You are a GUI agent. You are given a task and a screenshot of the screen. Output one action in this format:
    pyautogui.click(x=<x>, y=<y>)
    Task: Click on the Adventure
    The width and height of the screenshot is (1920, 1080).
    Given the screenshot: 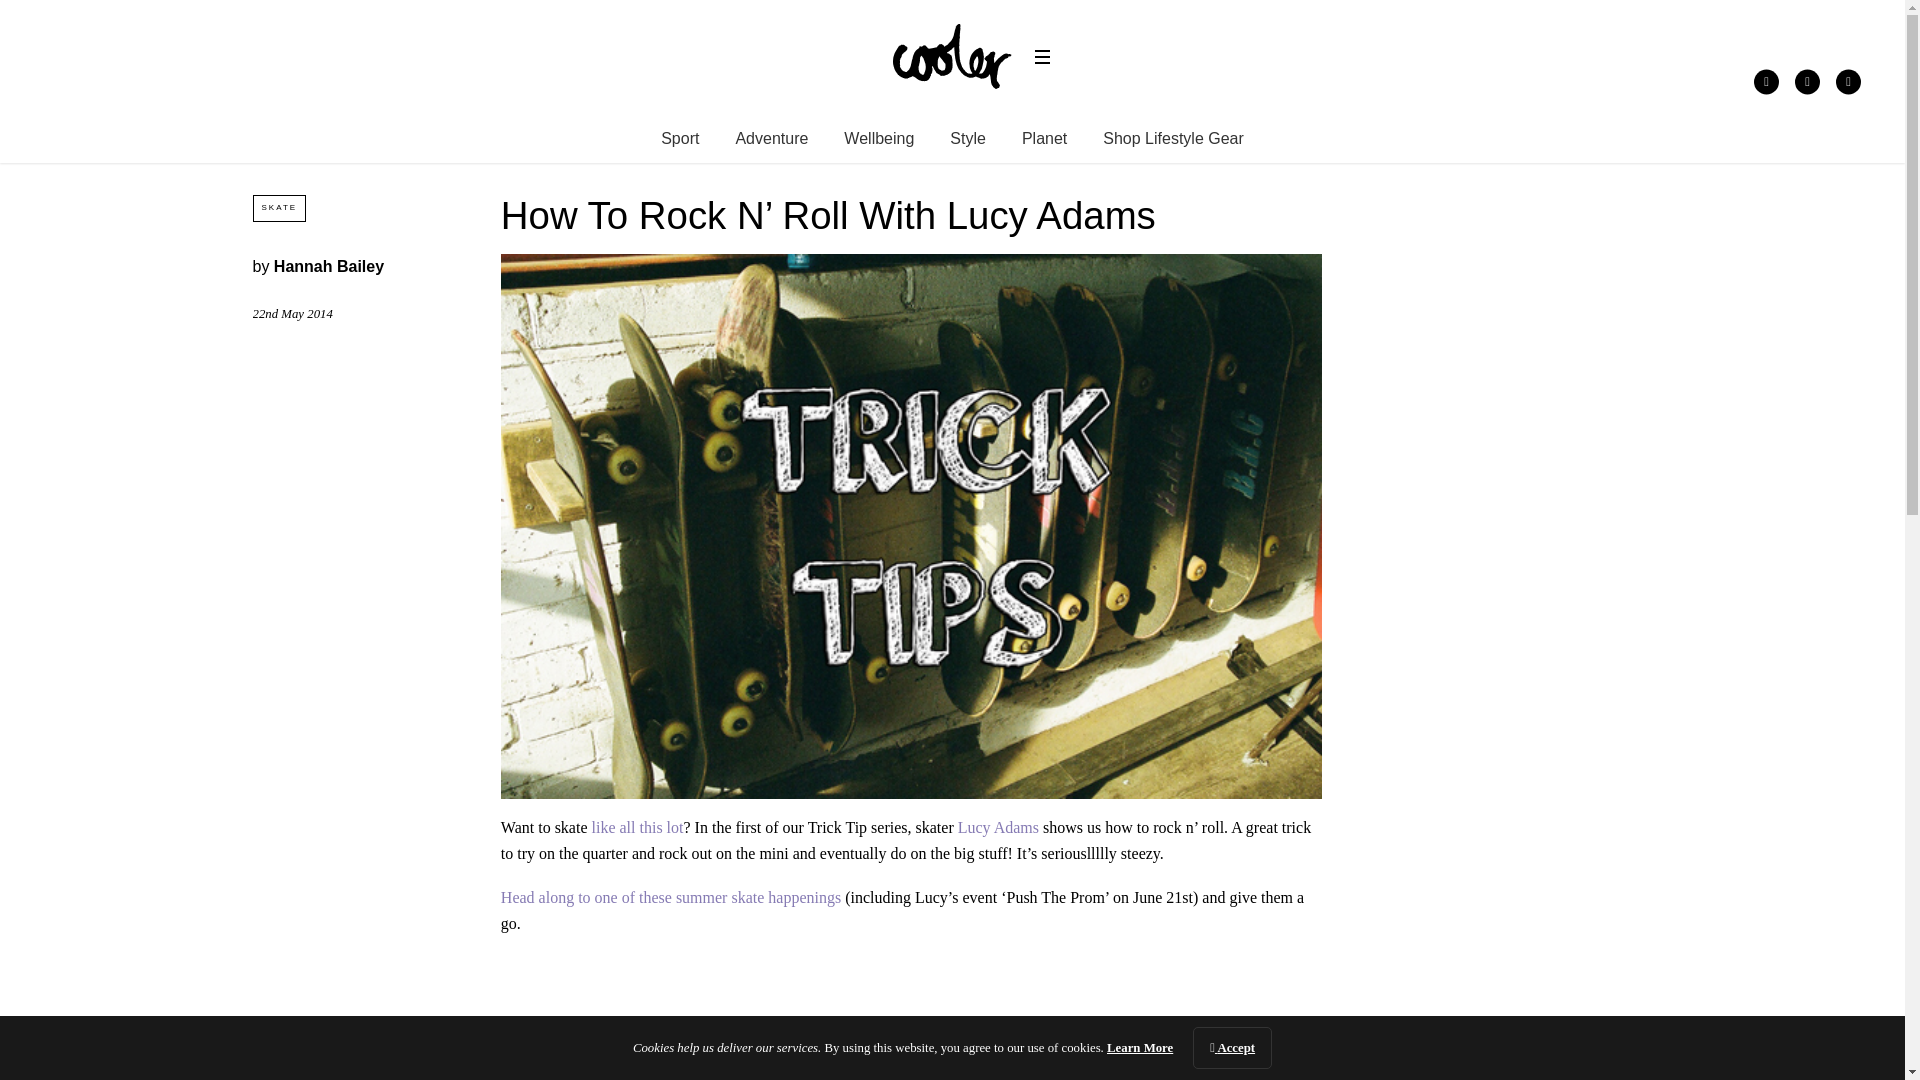 What is the action you would take?
    pyautogui.click(x=772, y=138)
    